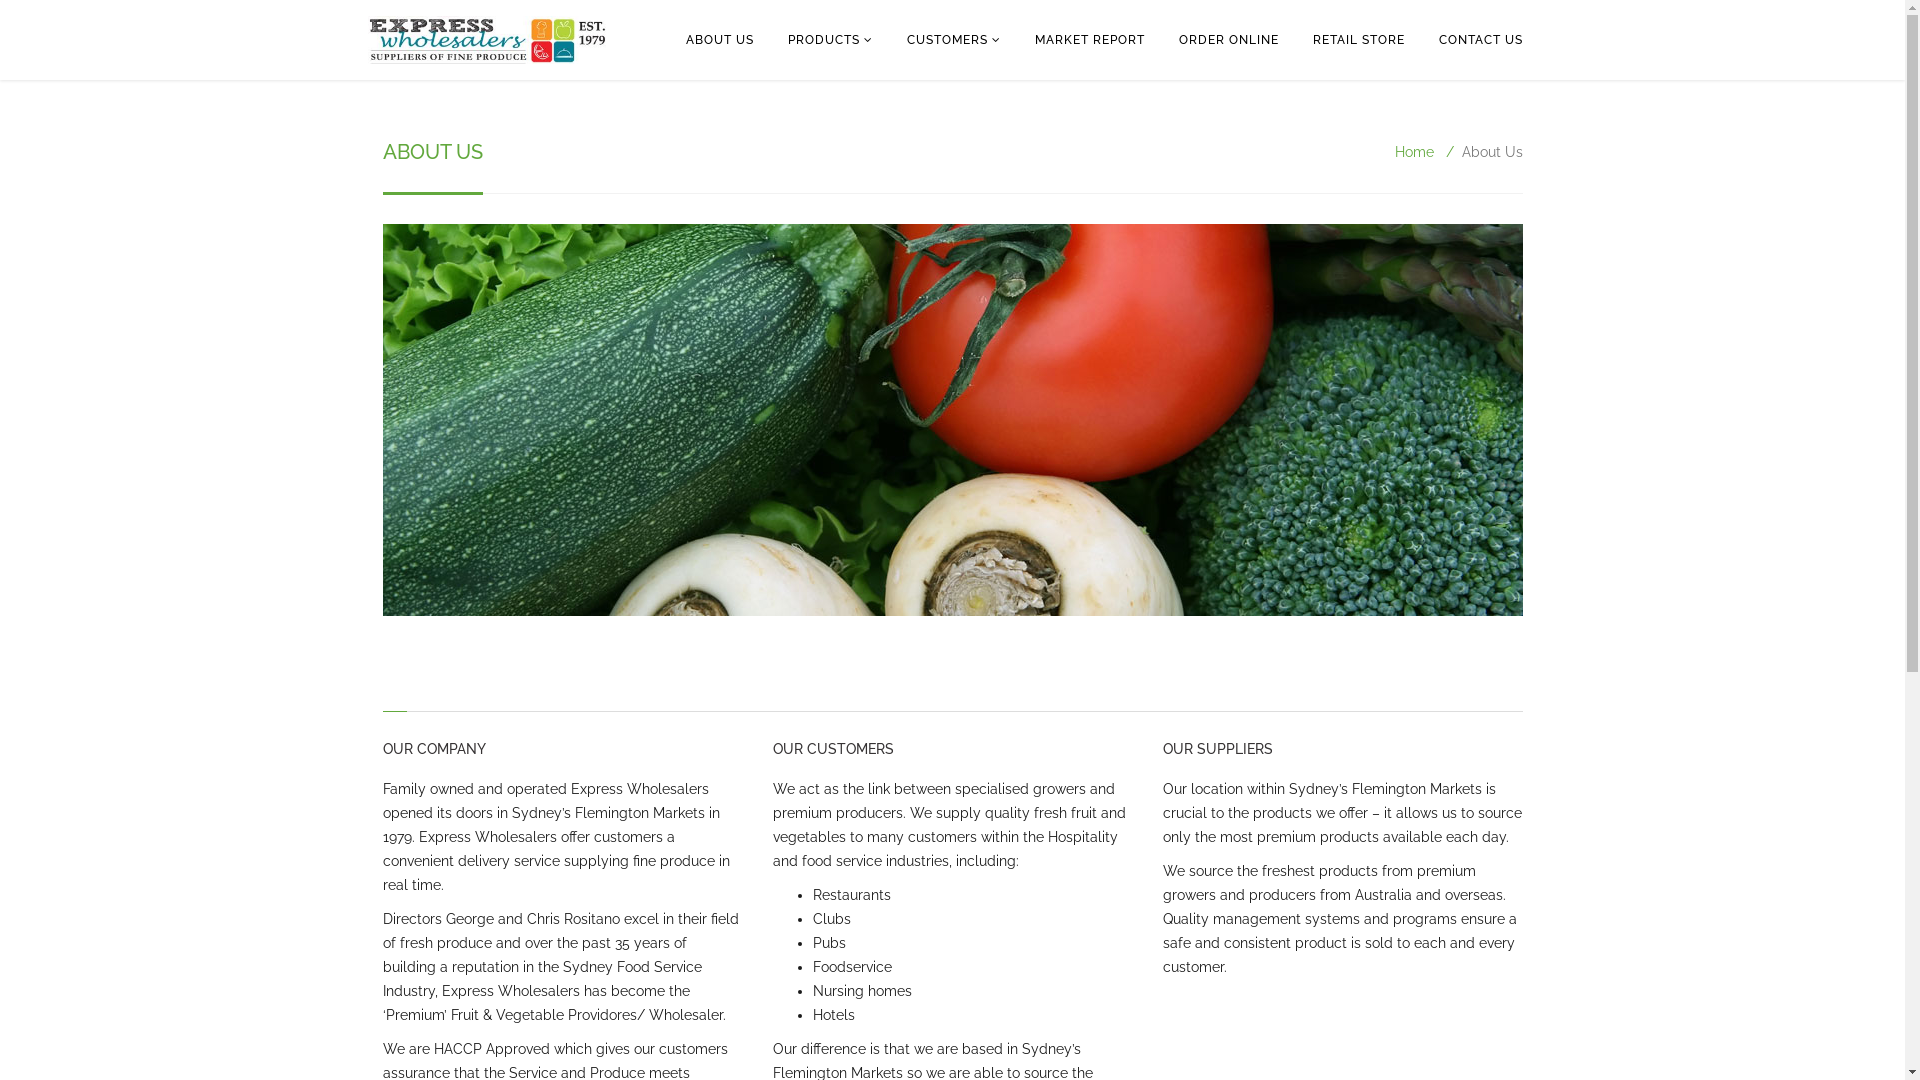 Image resolution: width=1920 pixels, height=1080 pixels. I want to click on CUSTOMERS, so click(954, 40).